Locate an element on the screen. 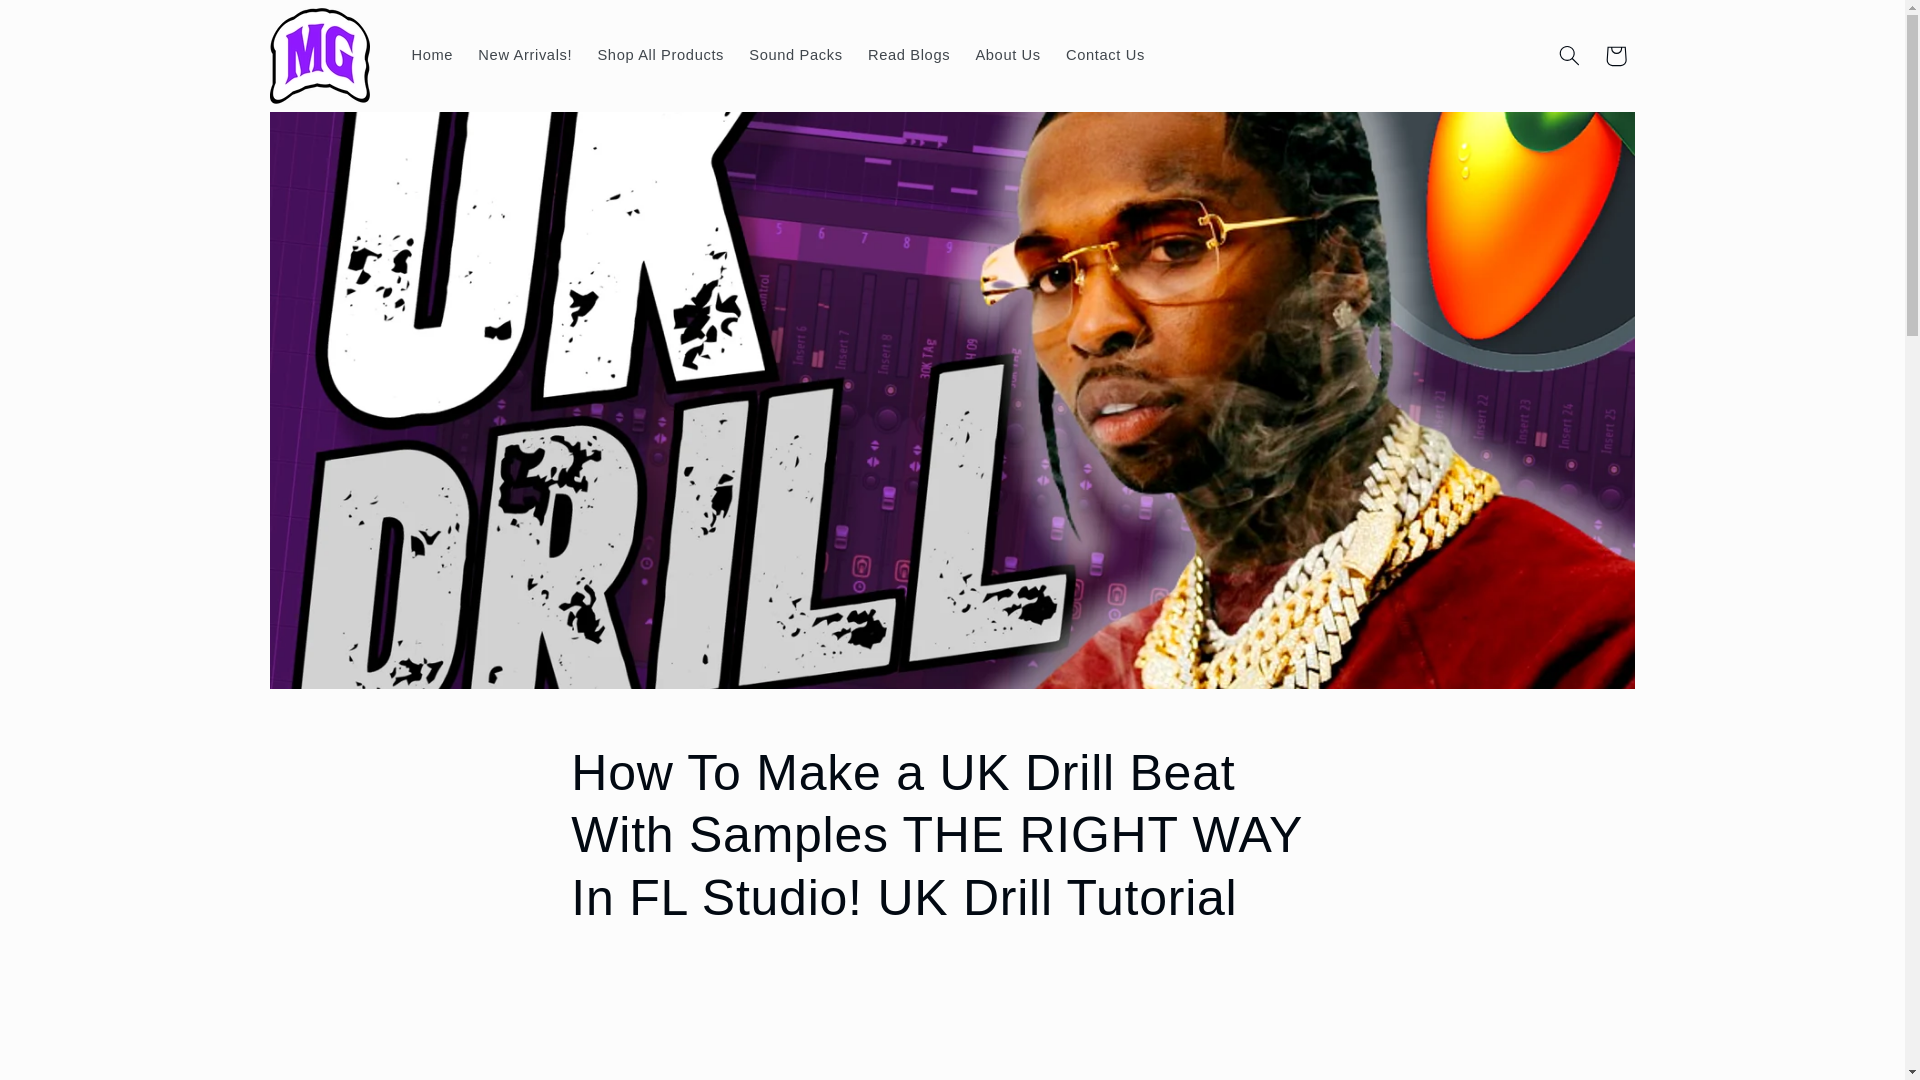 This screenshot has height=1080, width=1920. Home is located at coordinates (432, 55).